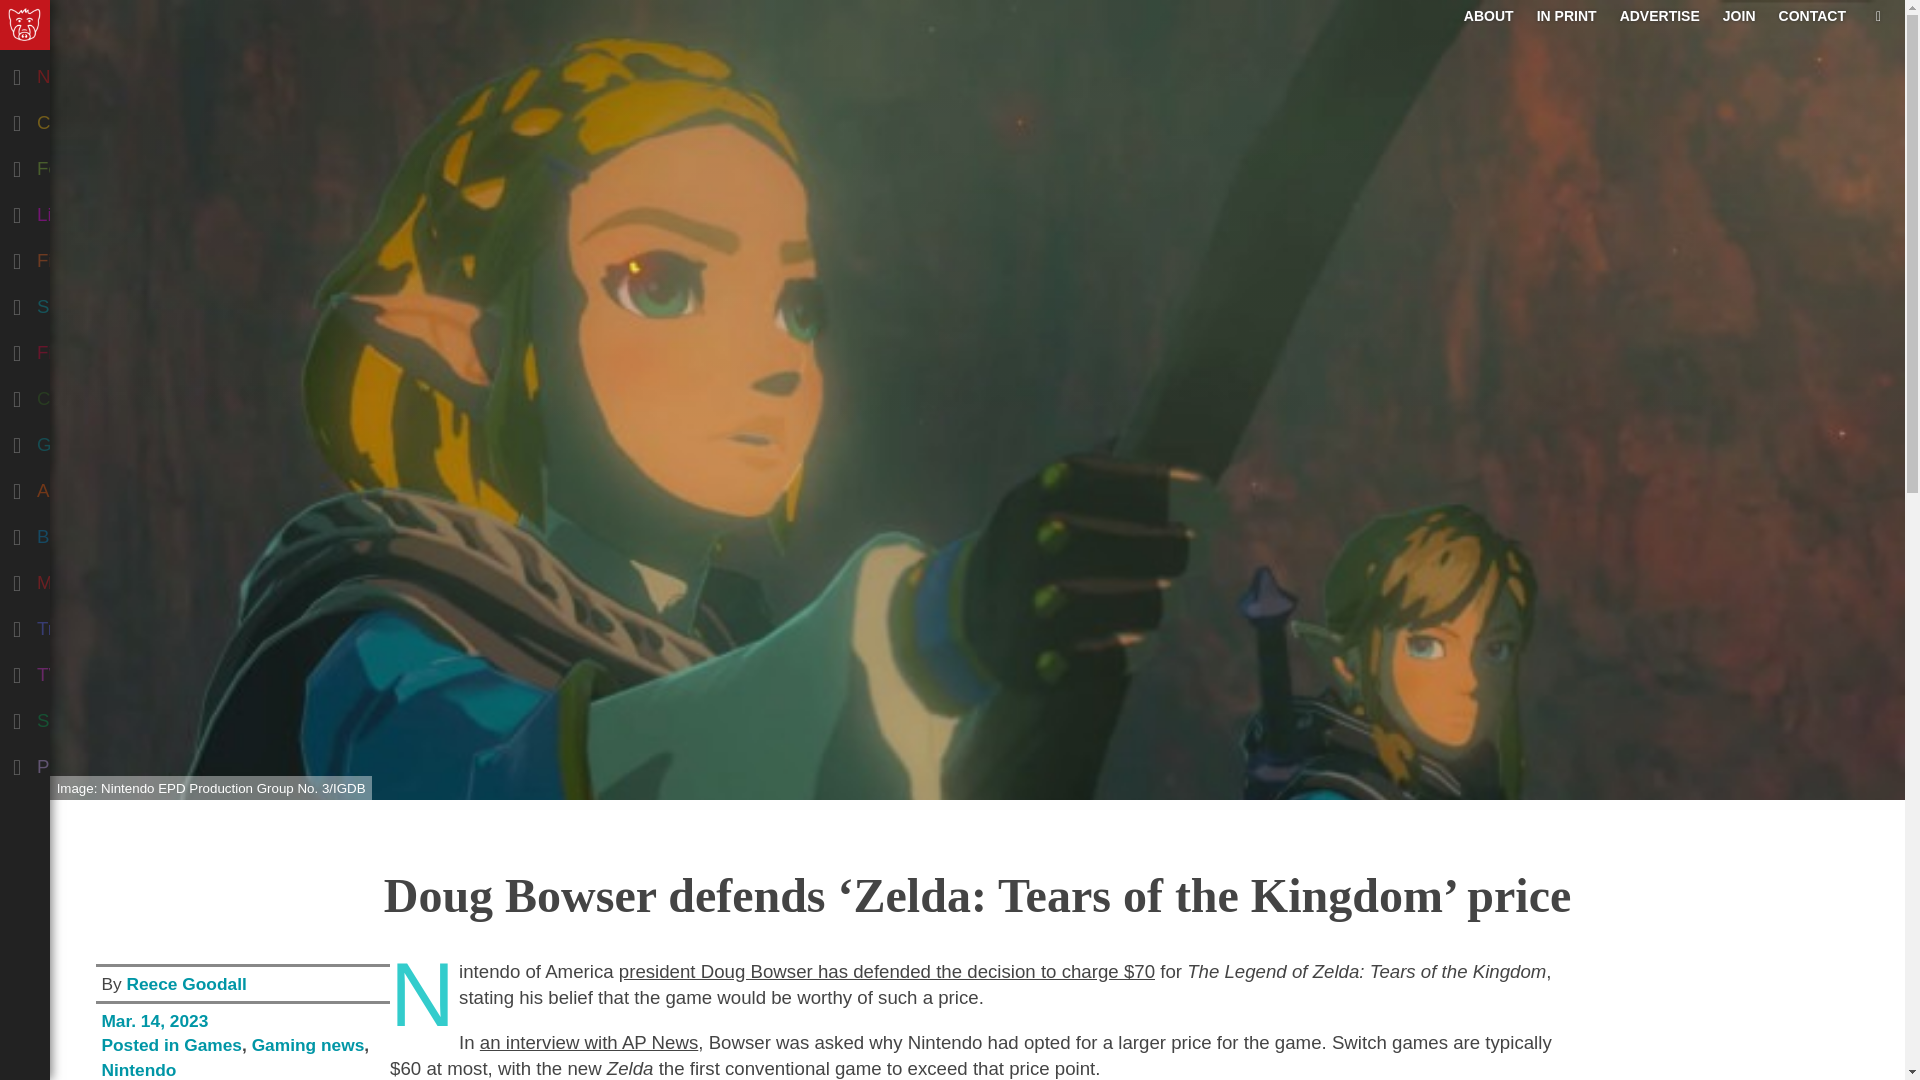  I want to click on Music, so click(104, 578).